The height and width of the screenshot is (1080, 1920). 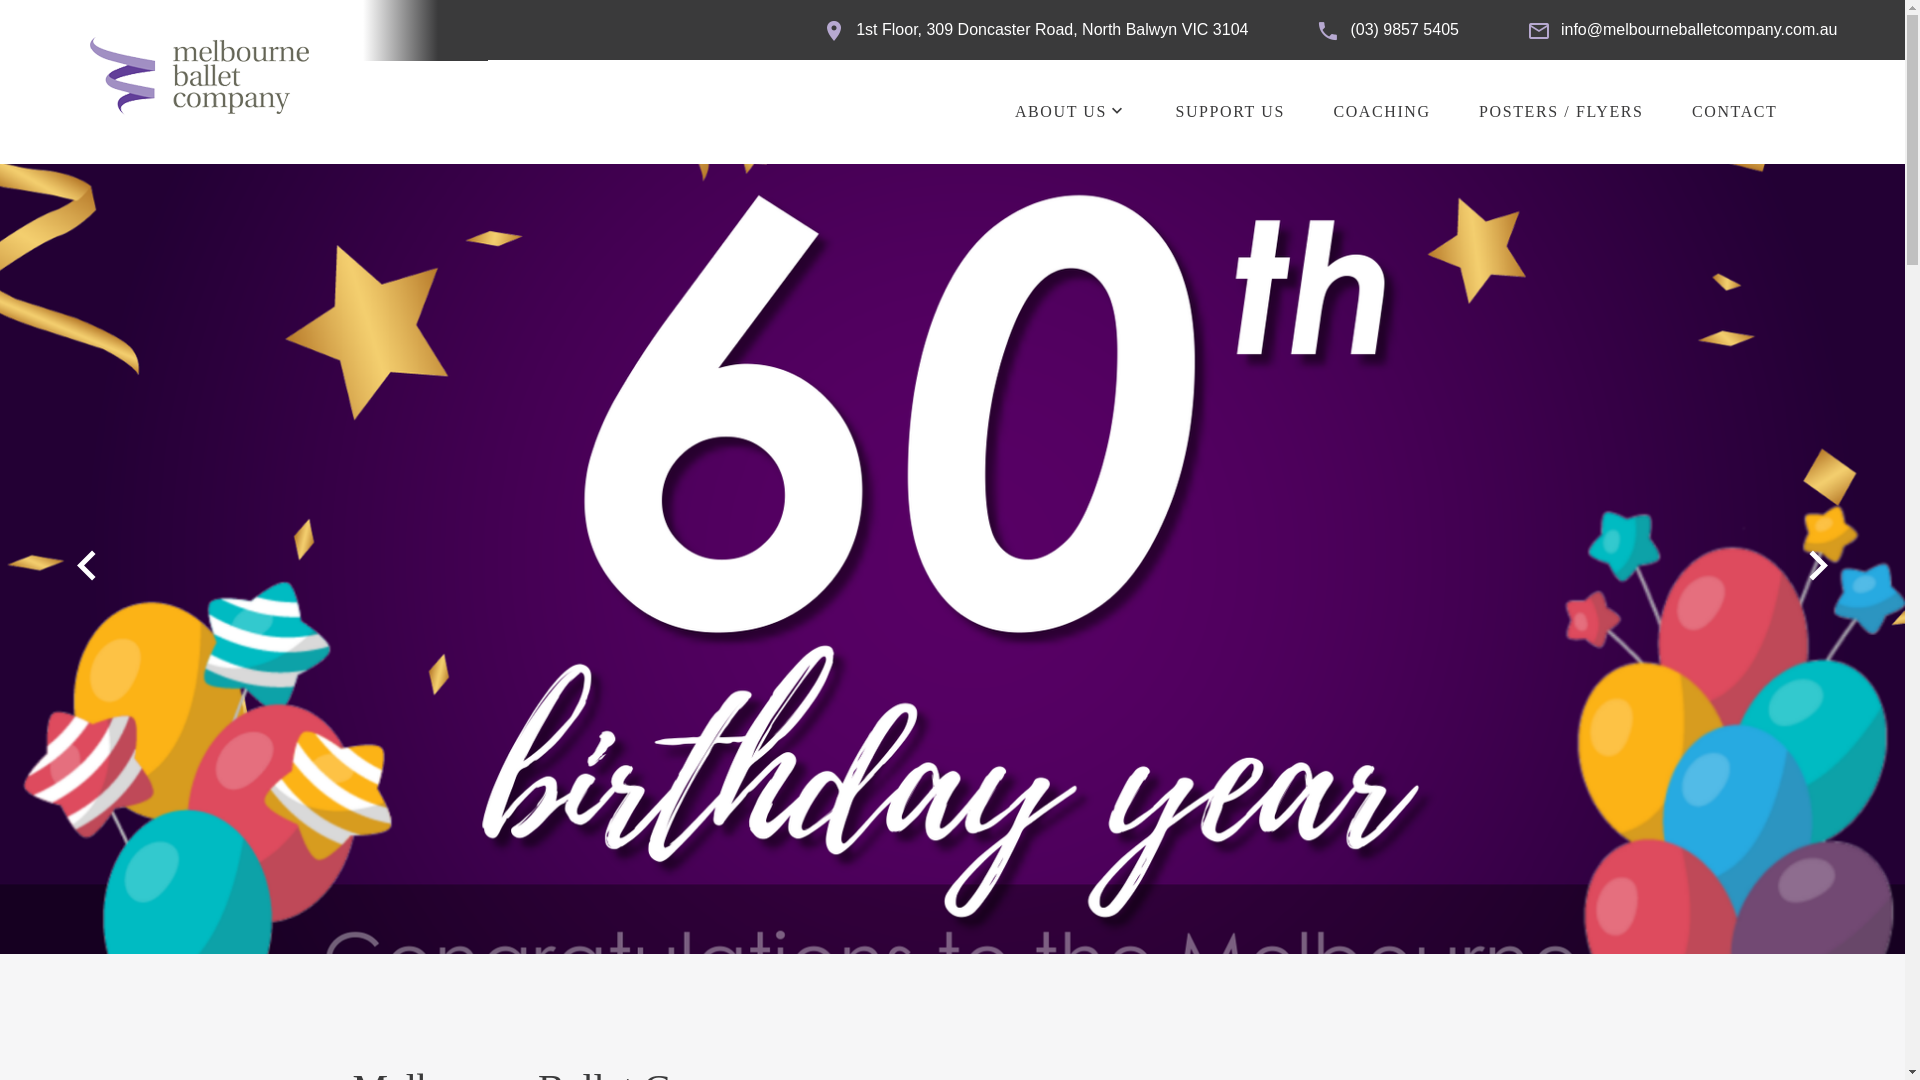 What do you see at coordinates (1382, 112) in the screenshot?
I see `COACHING` at bounding box center [1382, 112].